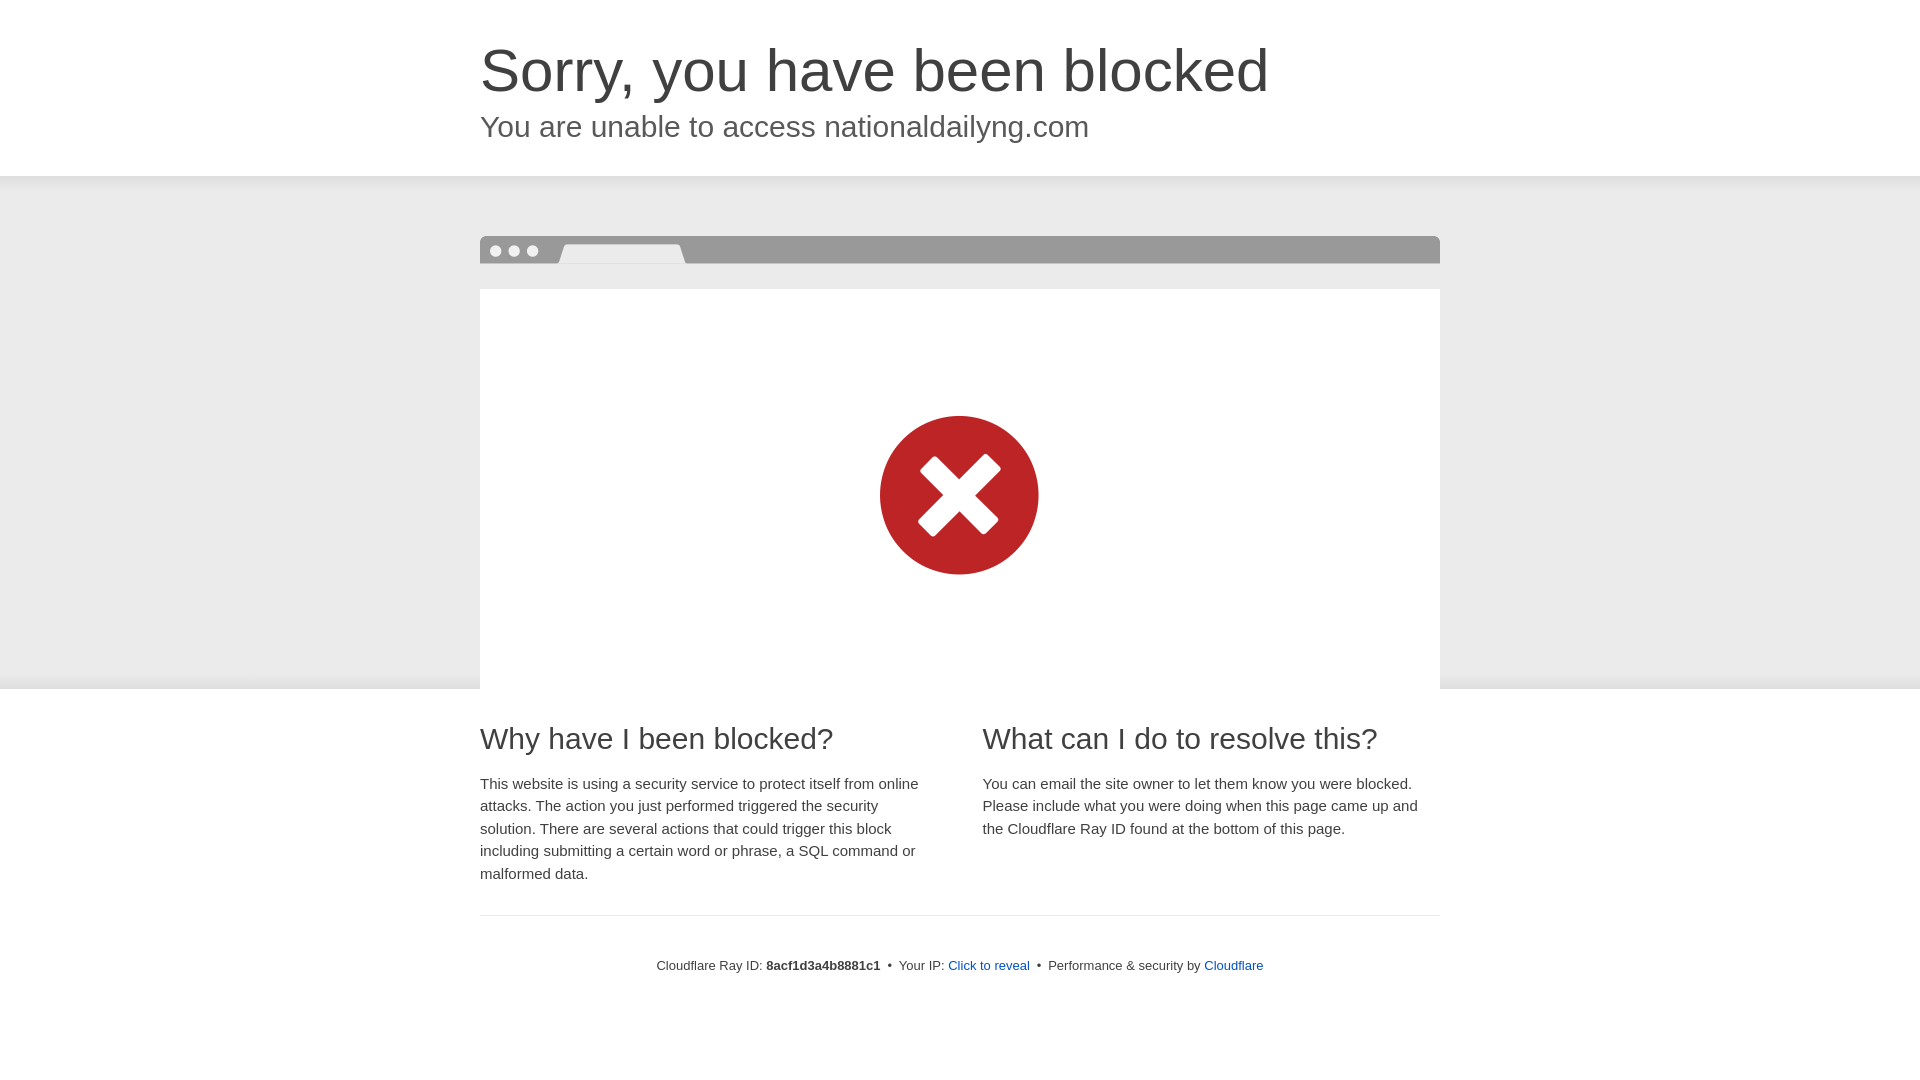  Describe the element at coordinates (1233, 965) in the screenshot. I see `Cloudflare` at that location.